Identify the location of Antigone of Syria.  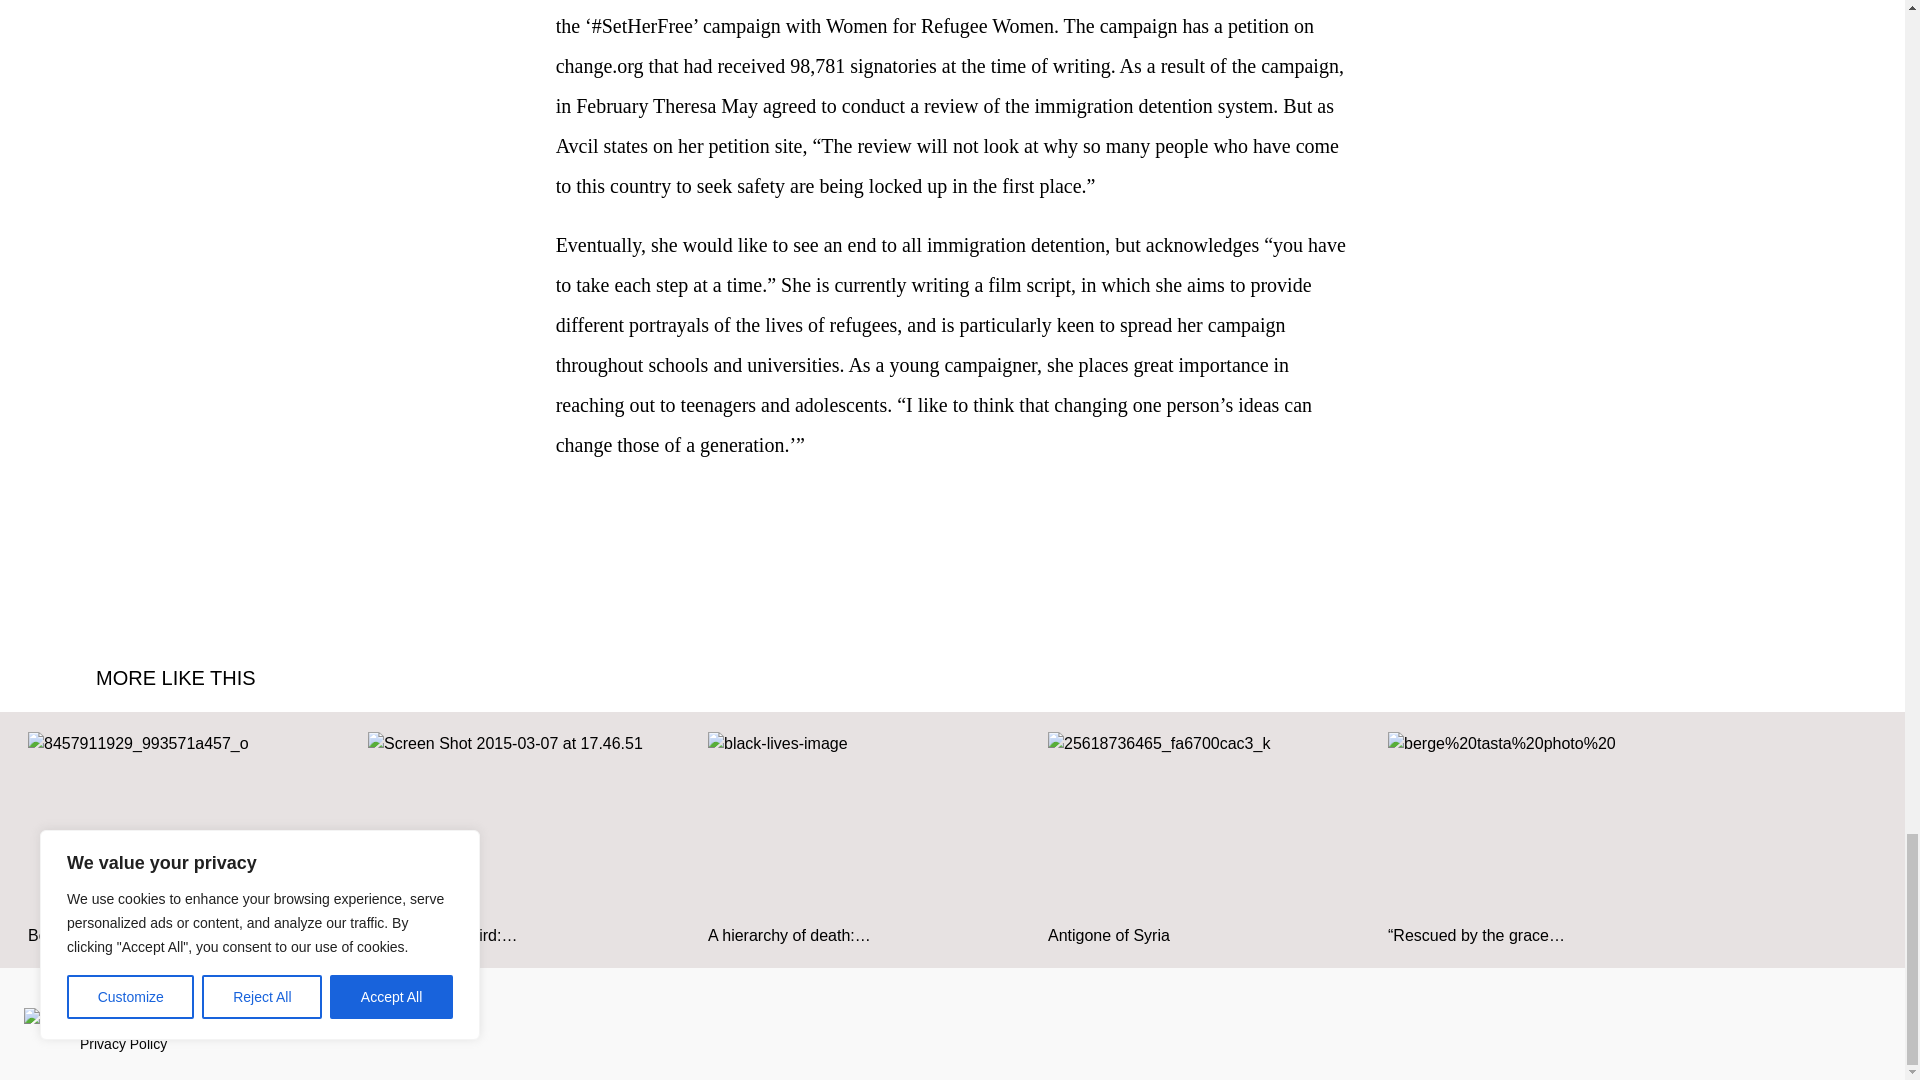
(1208, 838).